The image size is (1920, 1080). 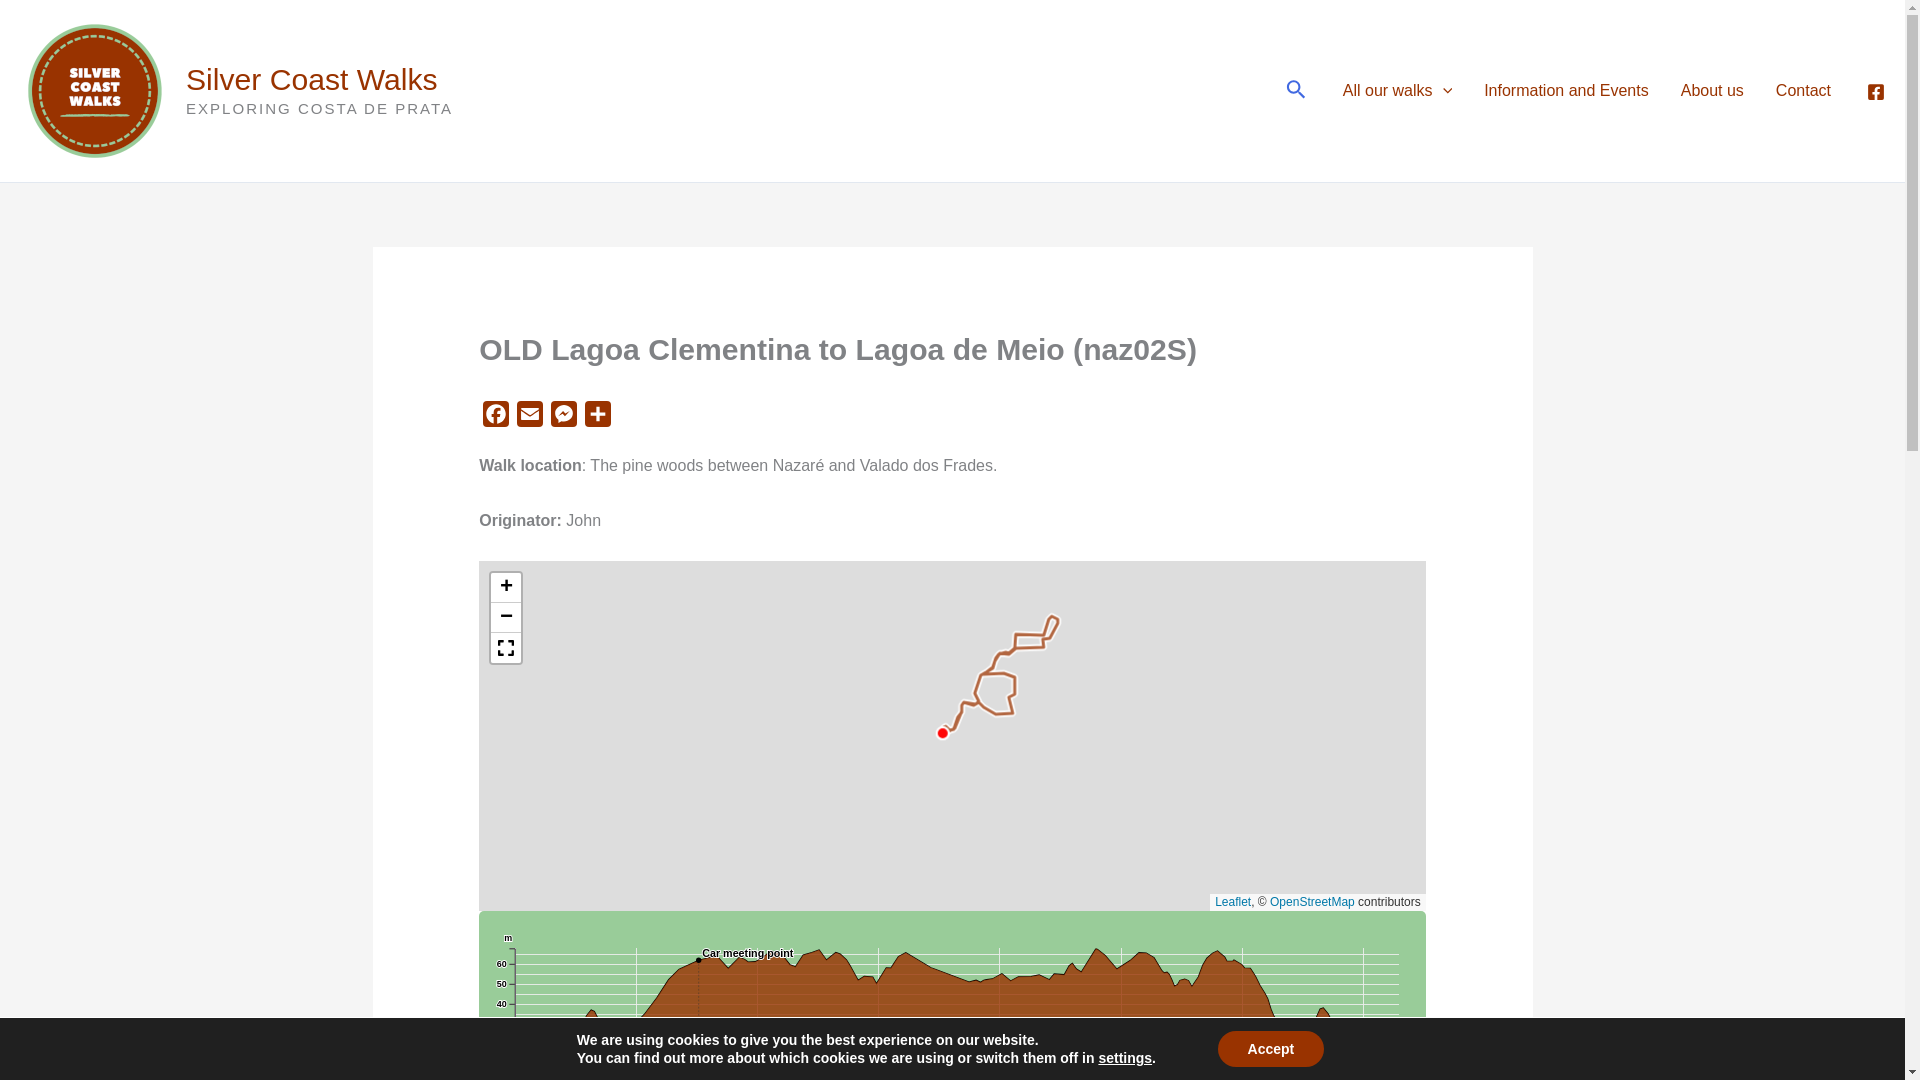 I want to click on About us, so click(x=1712, y=90).